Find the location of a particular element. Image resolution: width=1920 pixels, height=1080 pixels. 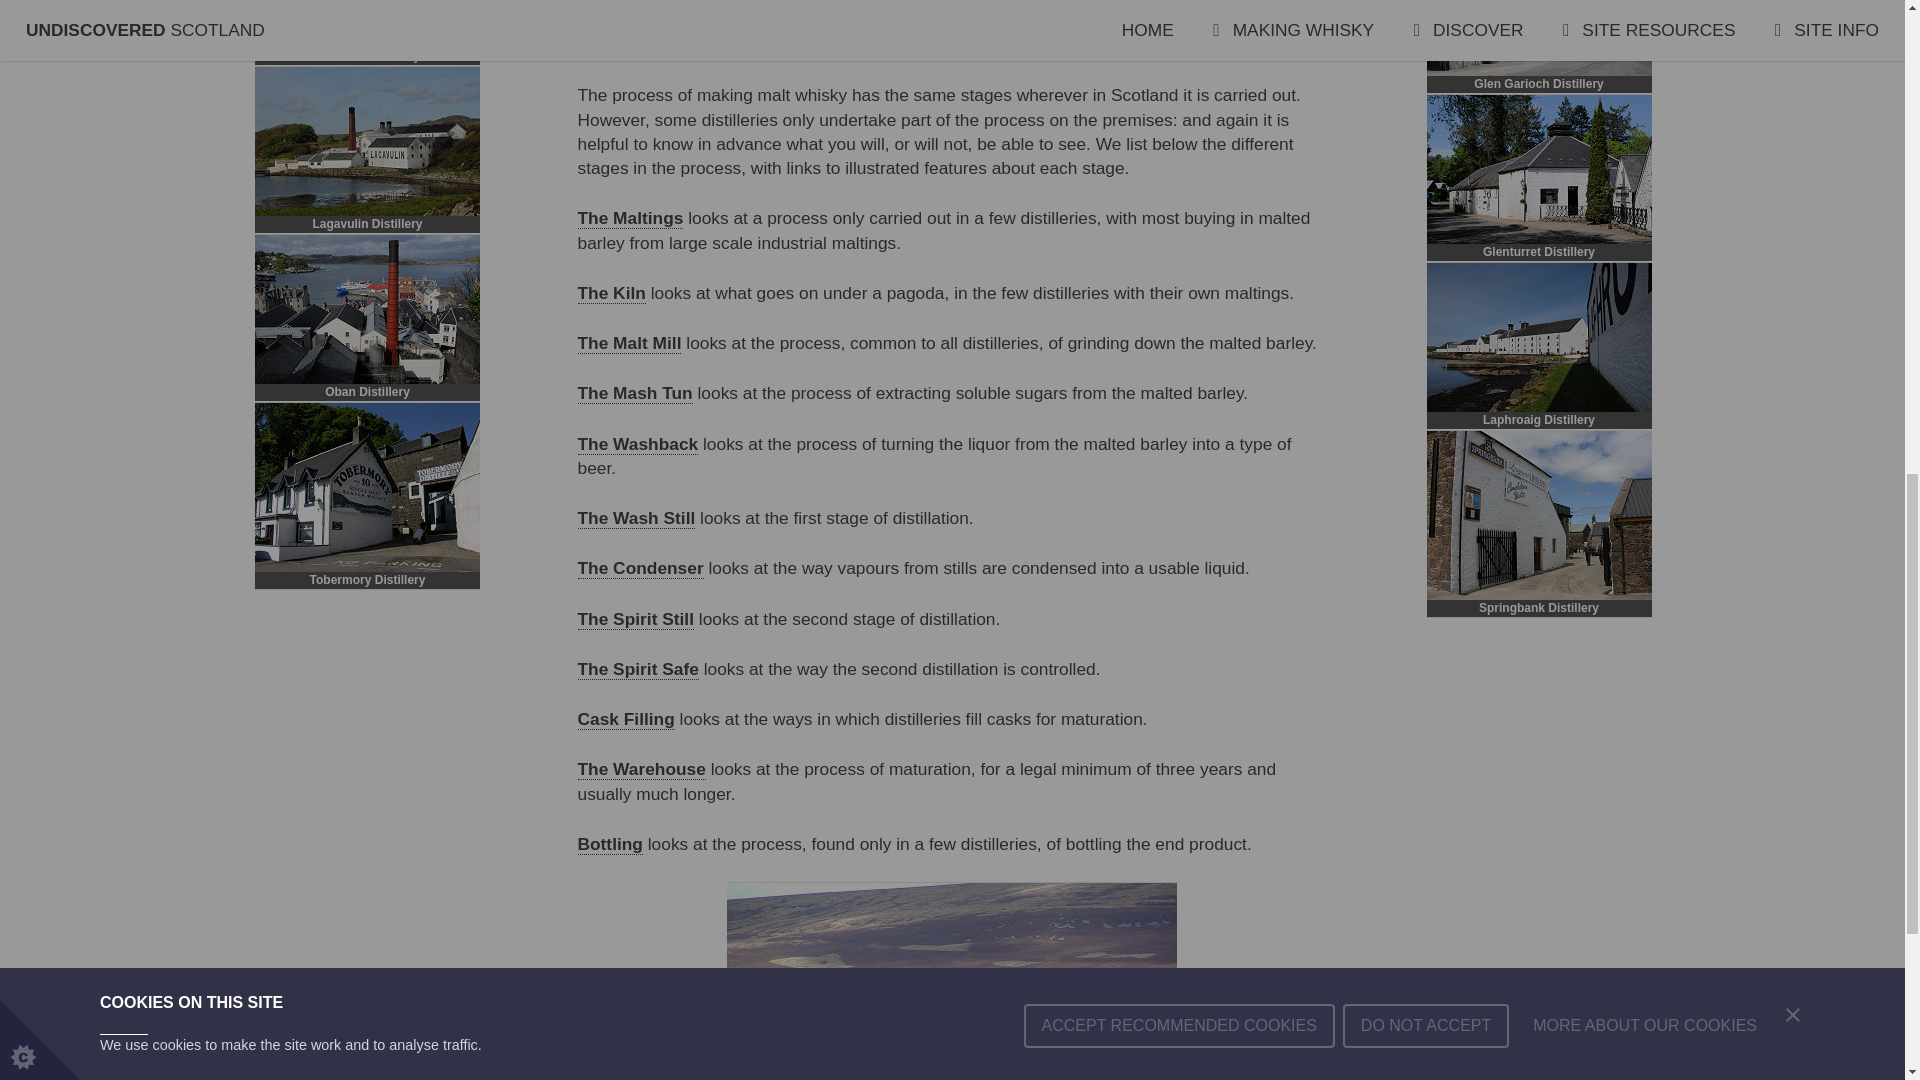

ACCEPT RECOMMENDED COOKIES is located at coordinates (1178, 23).